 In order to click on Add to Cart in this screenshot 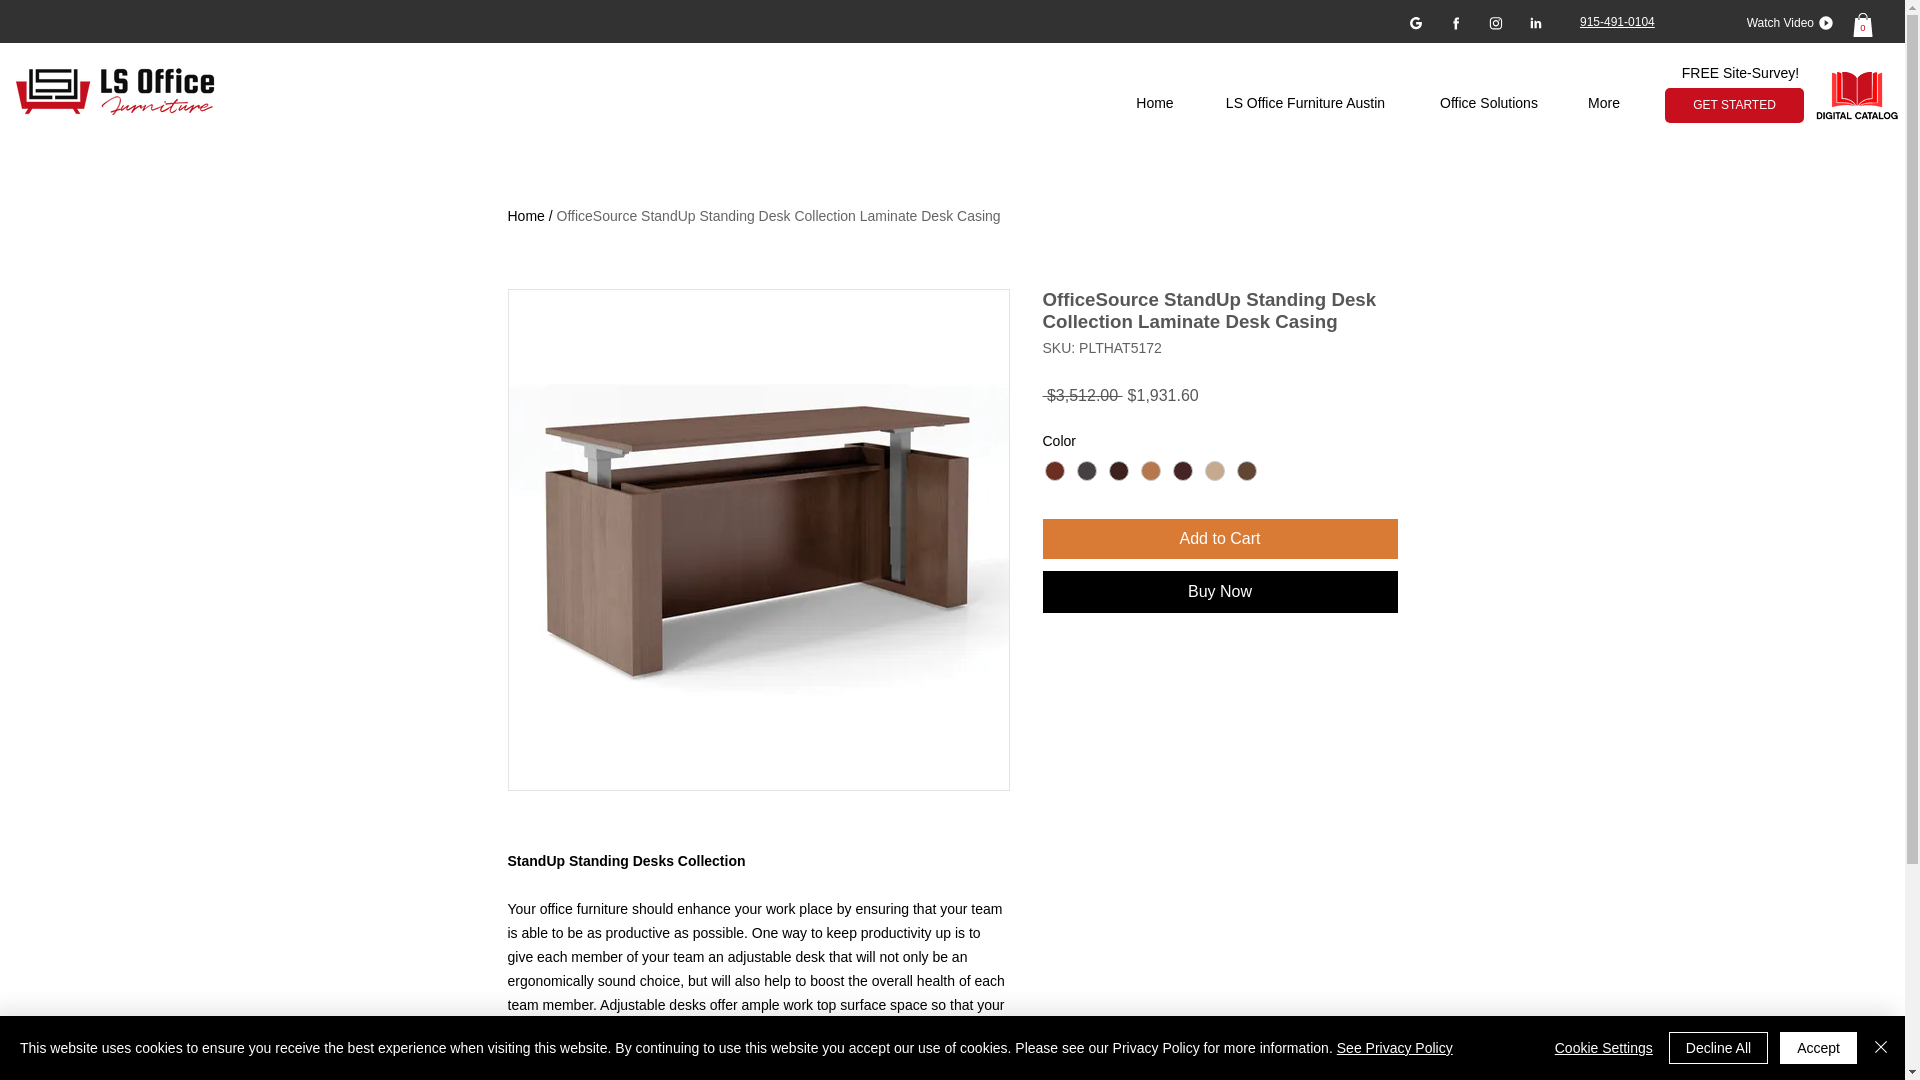, I will do `click(1220, 539)`.